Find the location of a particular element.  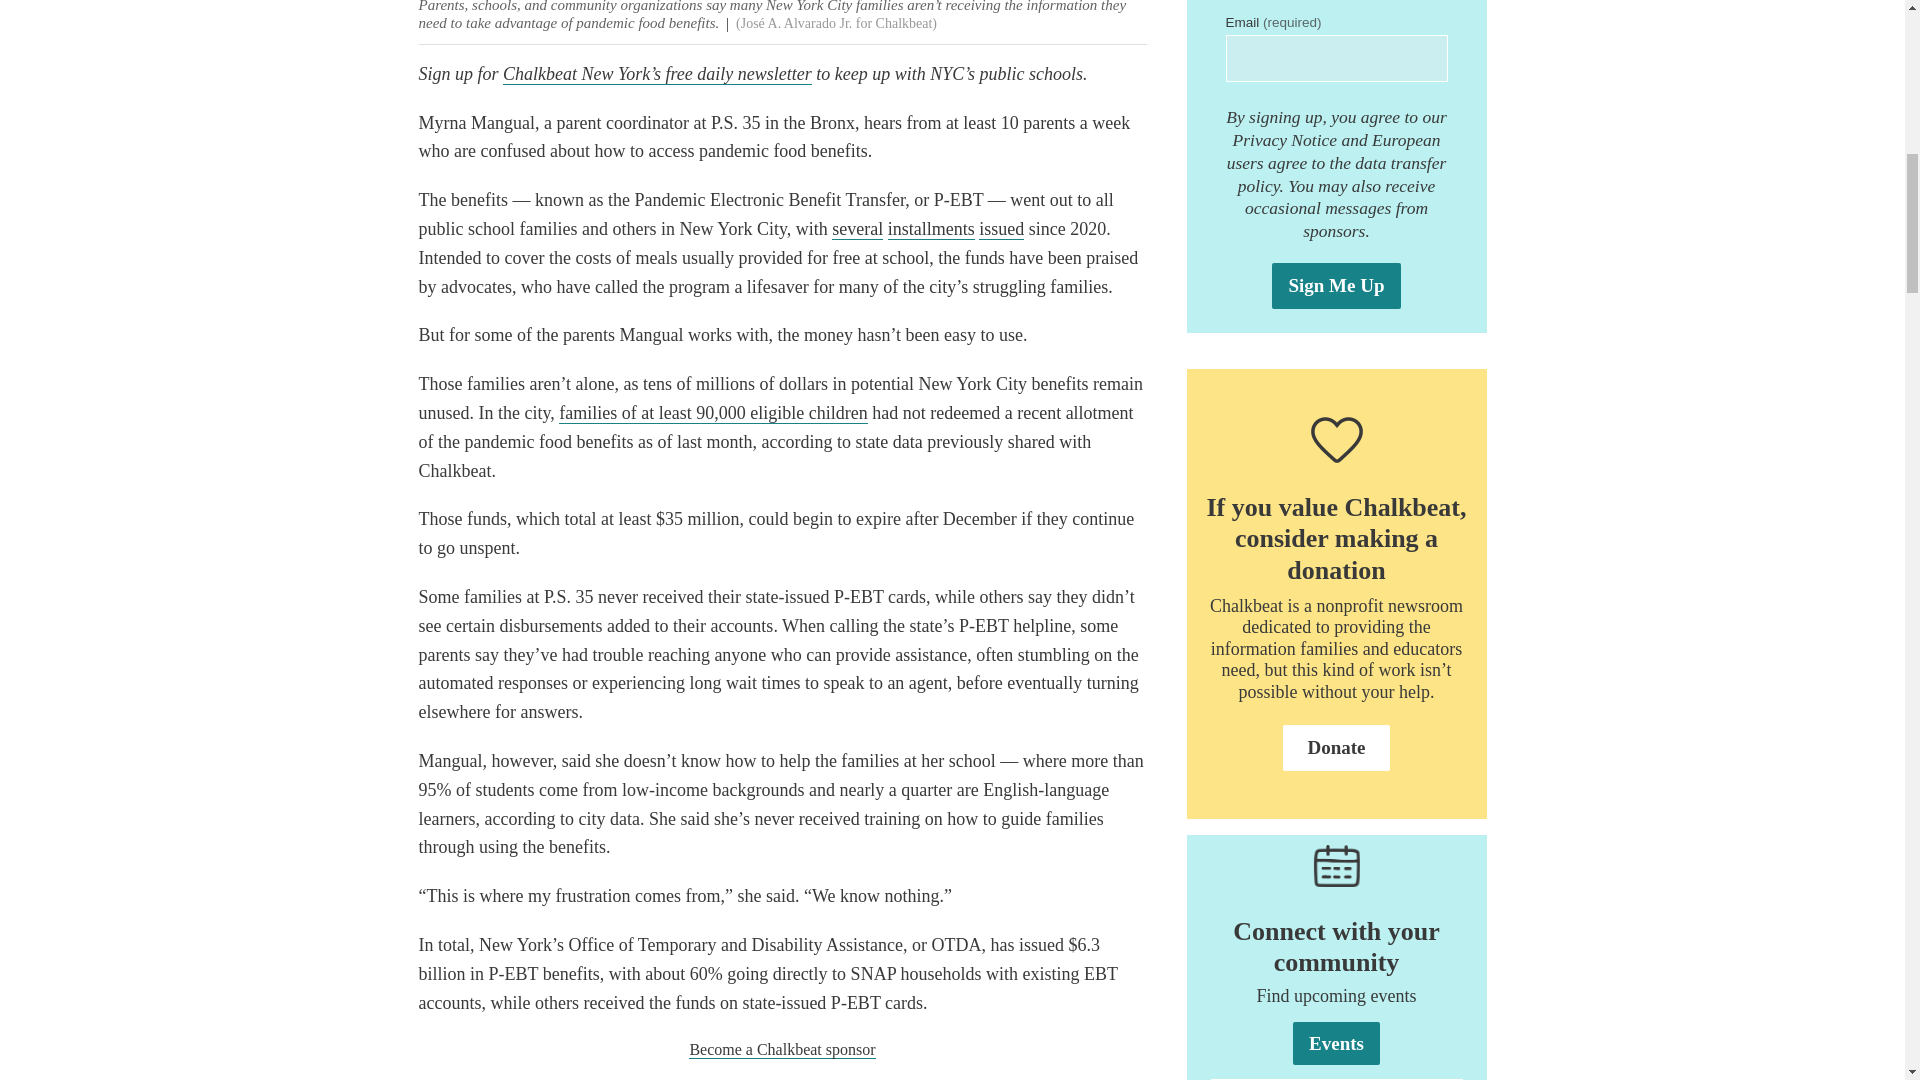

several is located at coordinates (857, 229).